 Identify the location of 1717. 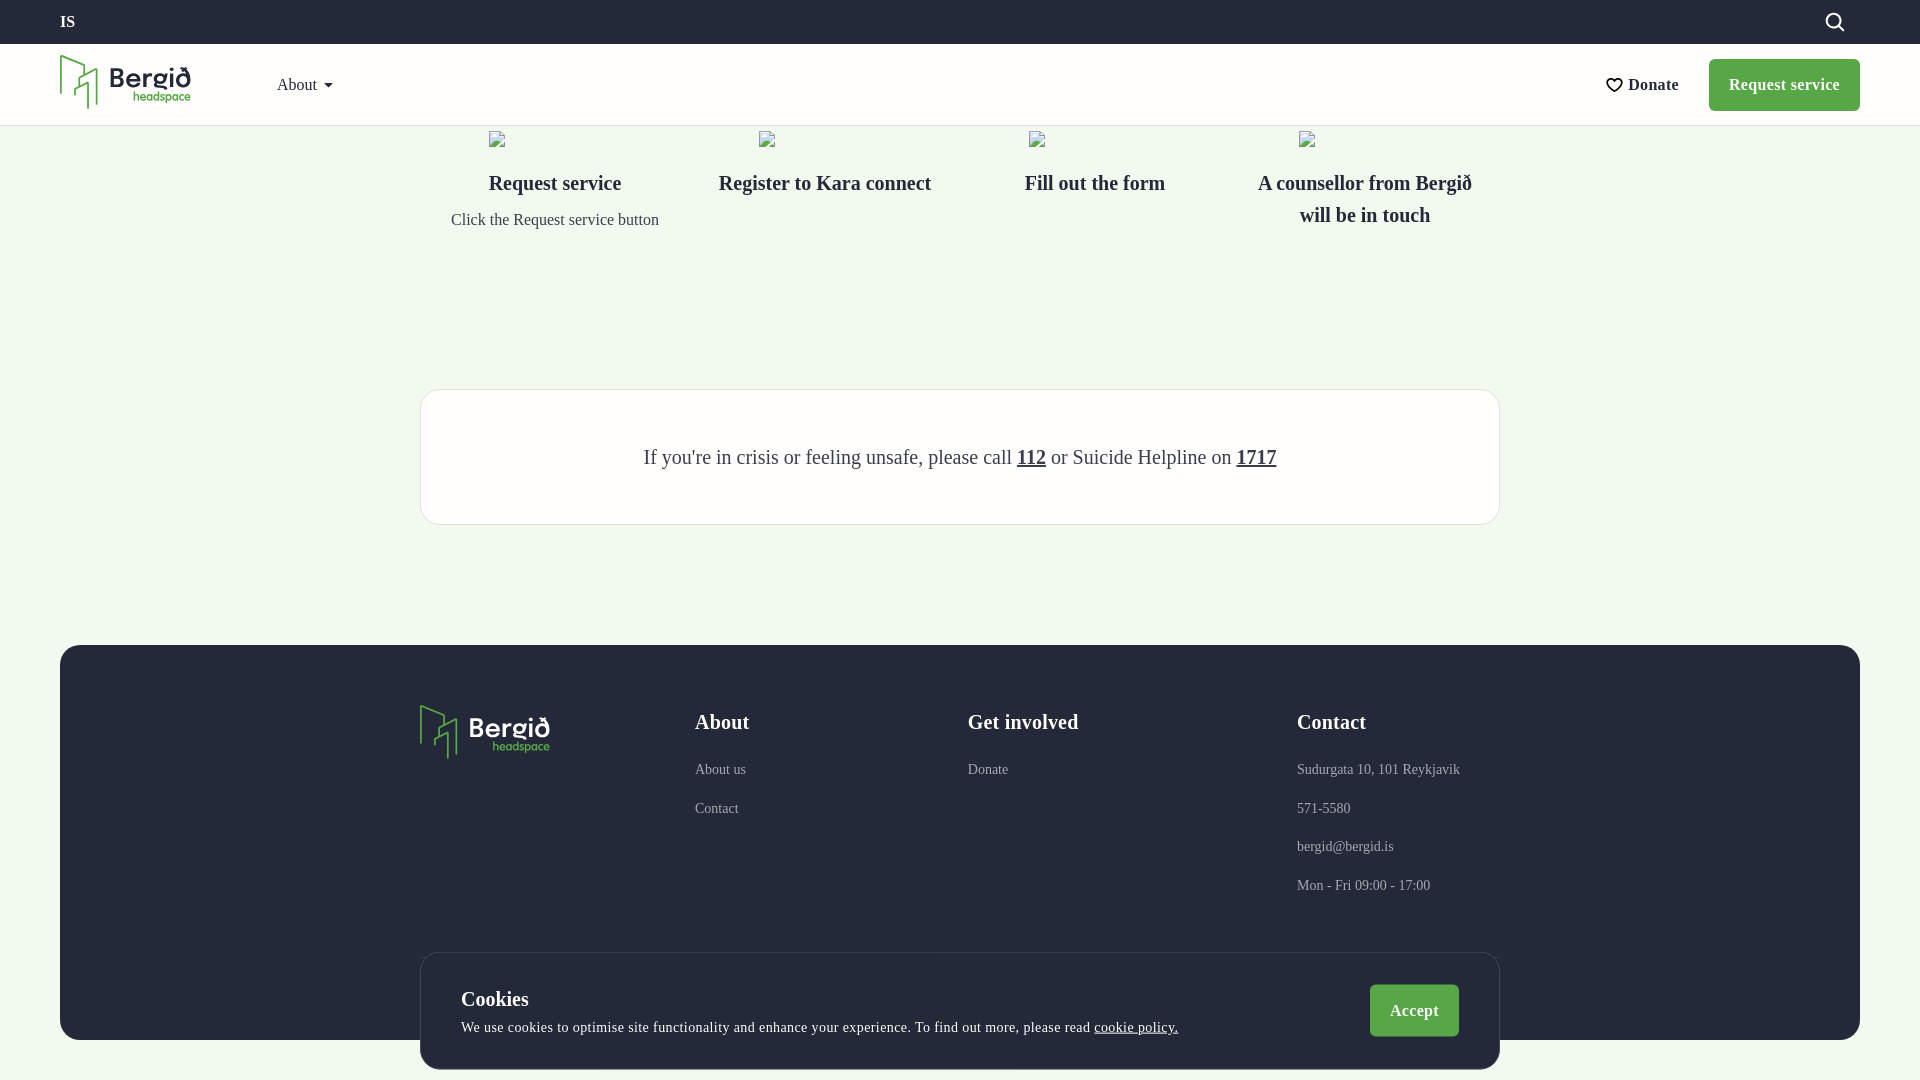
(1256, 456).